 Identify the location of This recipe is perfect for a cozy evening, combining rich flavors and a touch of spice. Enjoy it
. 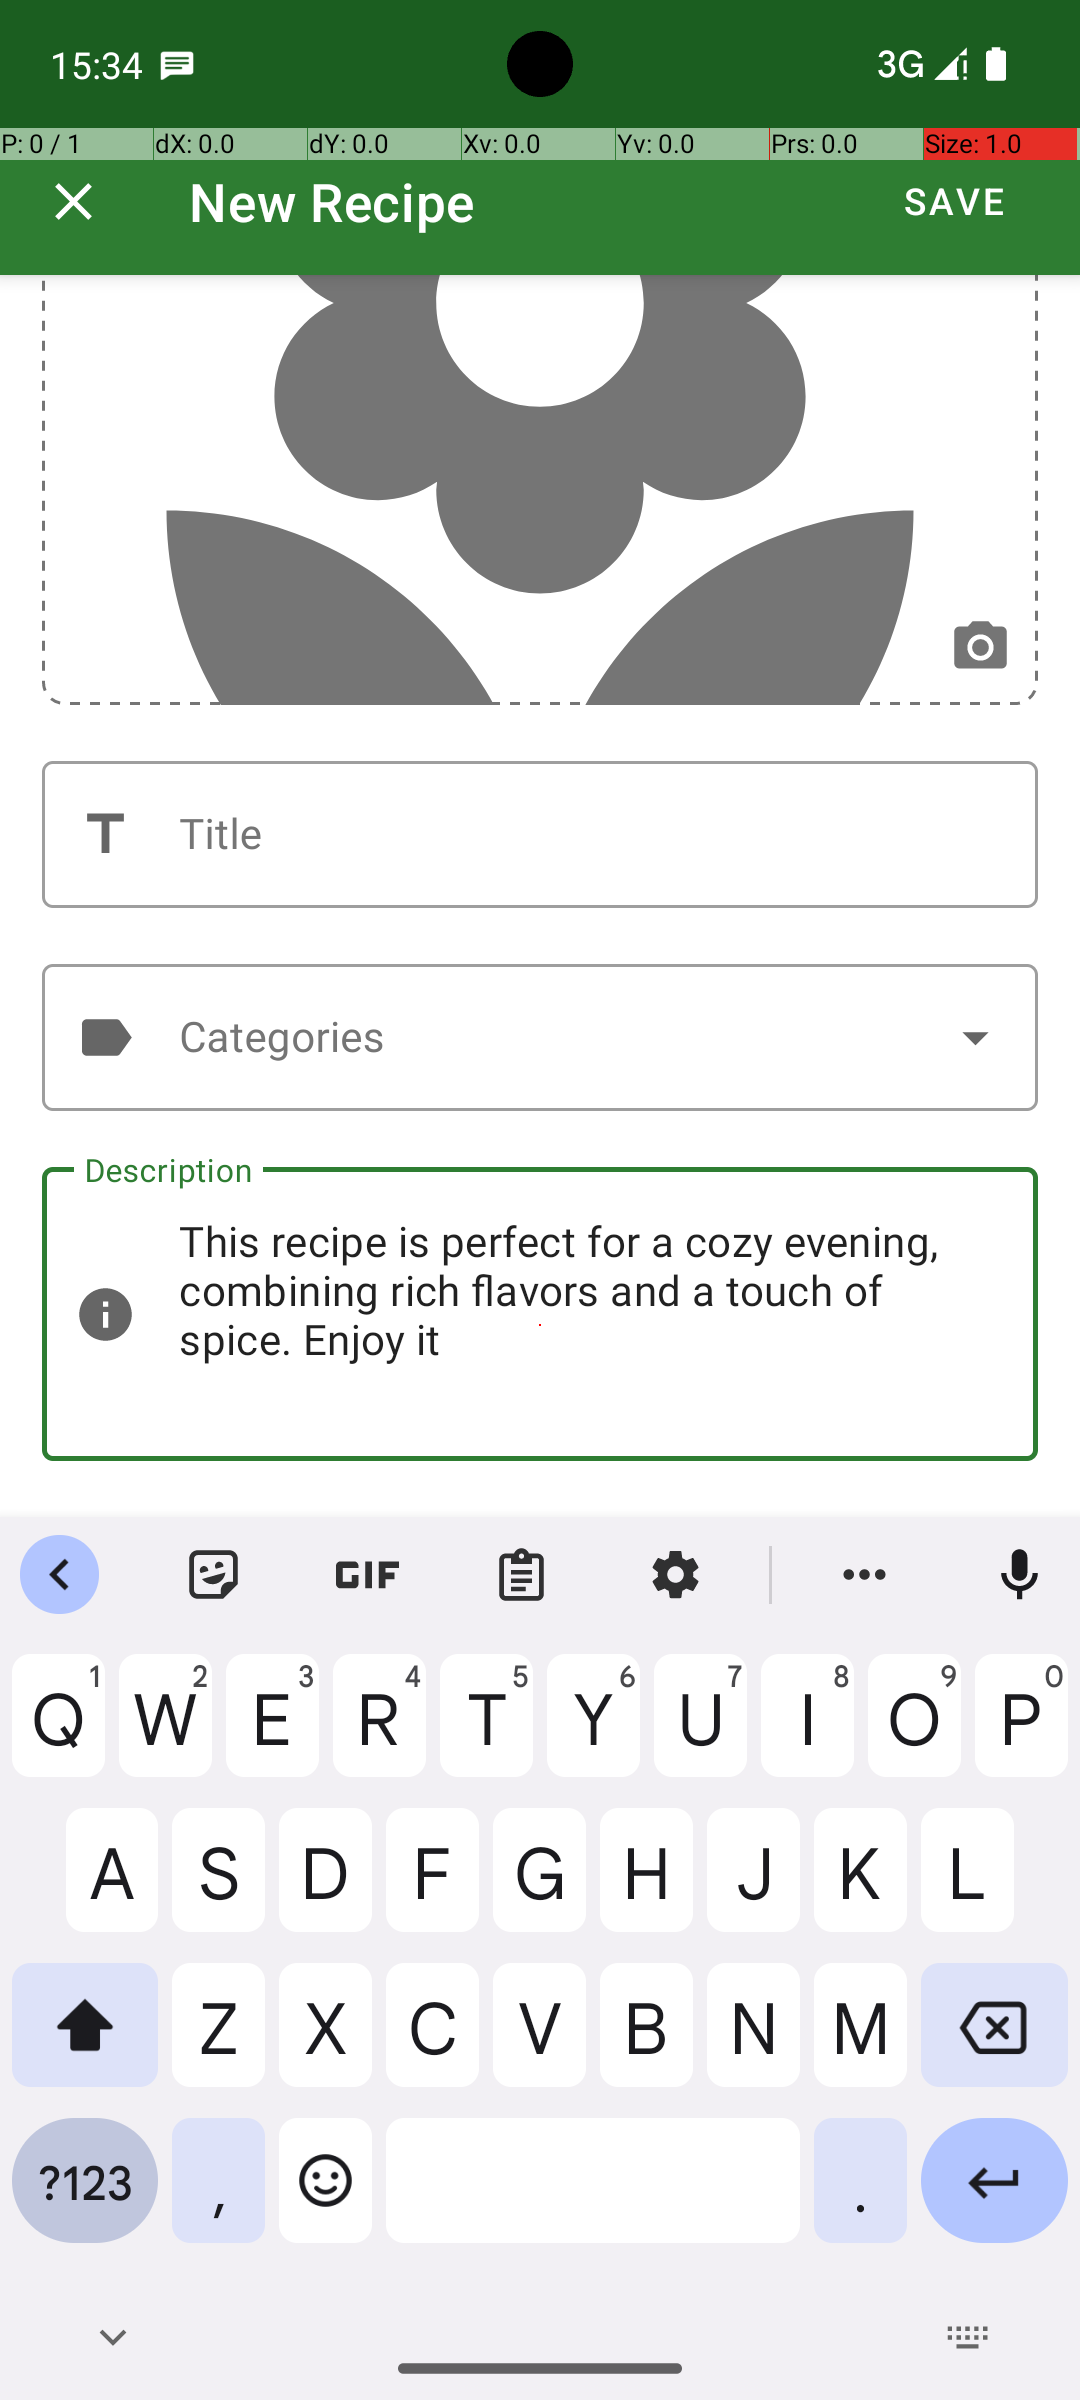
(540, 1314).